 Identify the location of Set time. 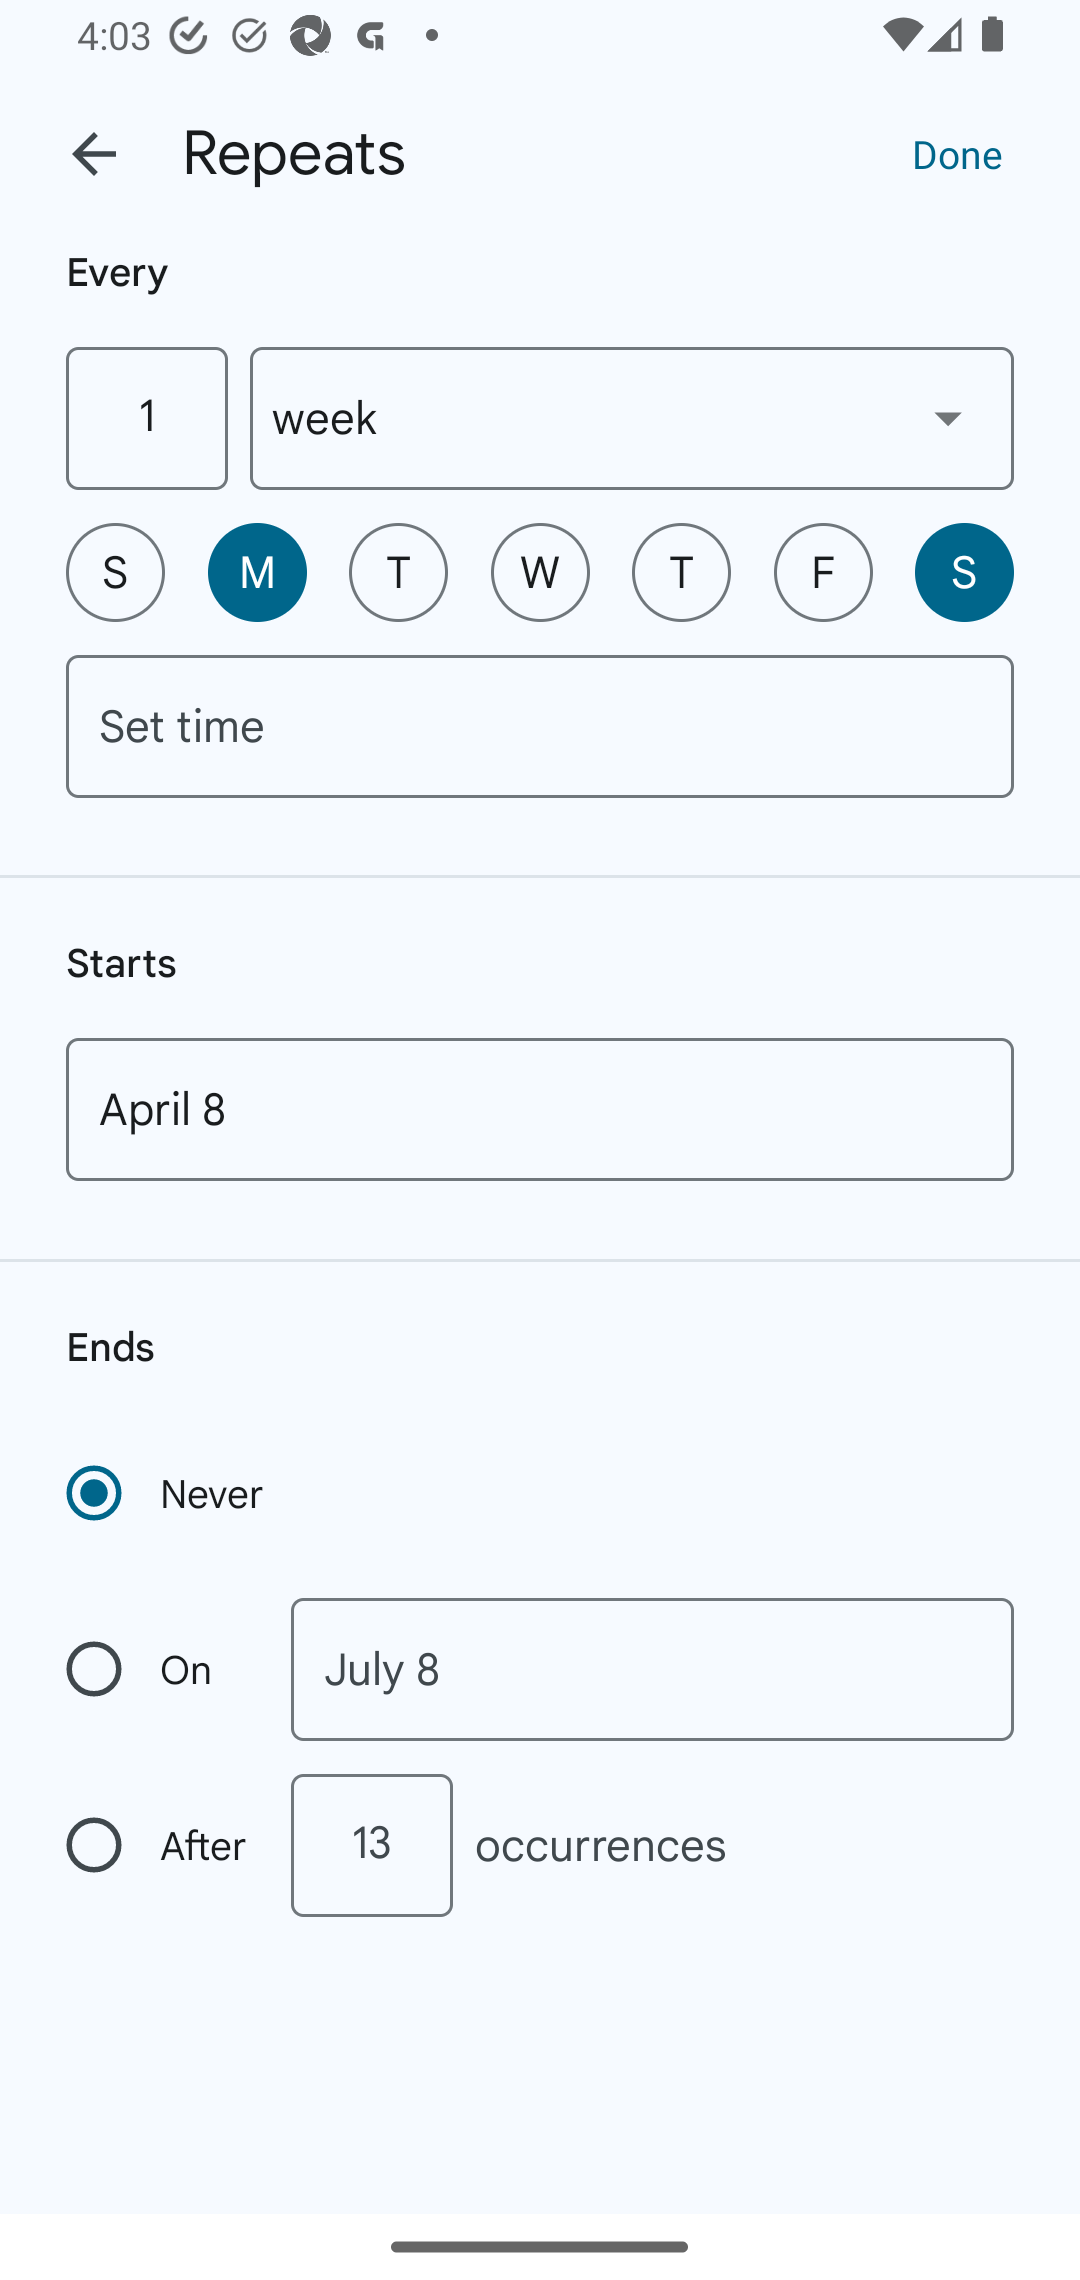
(540, 726).